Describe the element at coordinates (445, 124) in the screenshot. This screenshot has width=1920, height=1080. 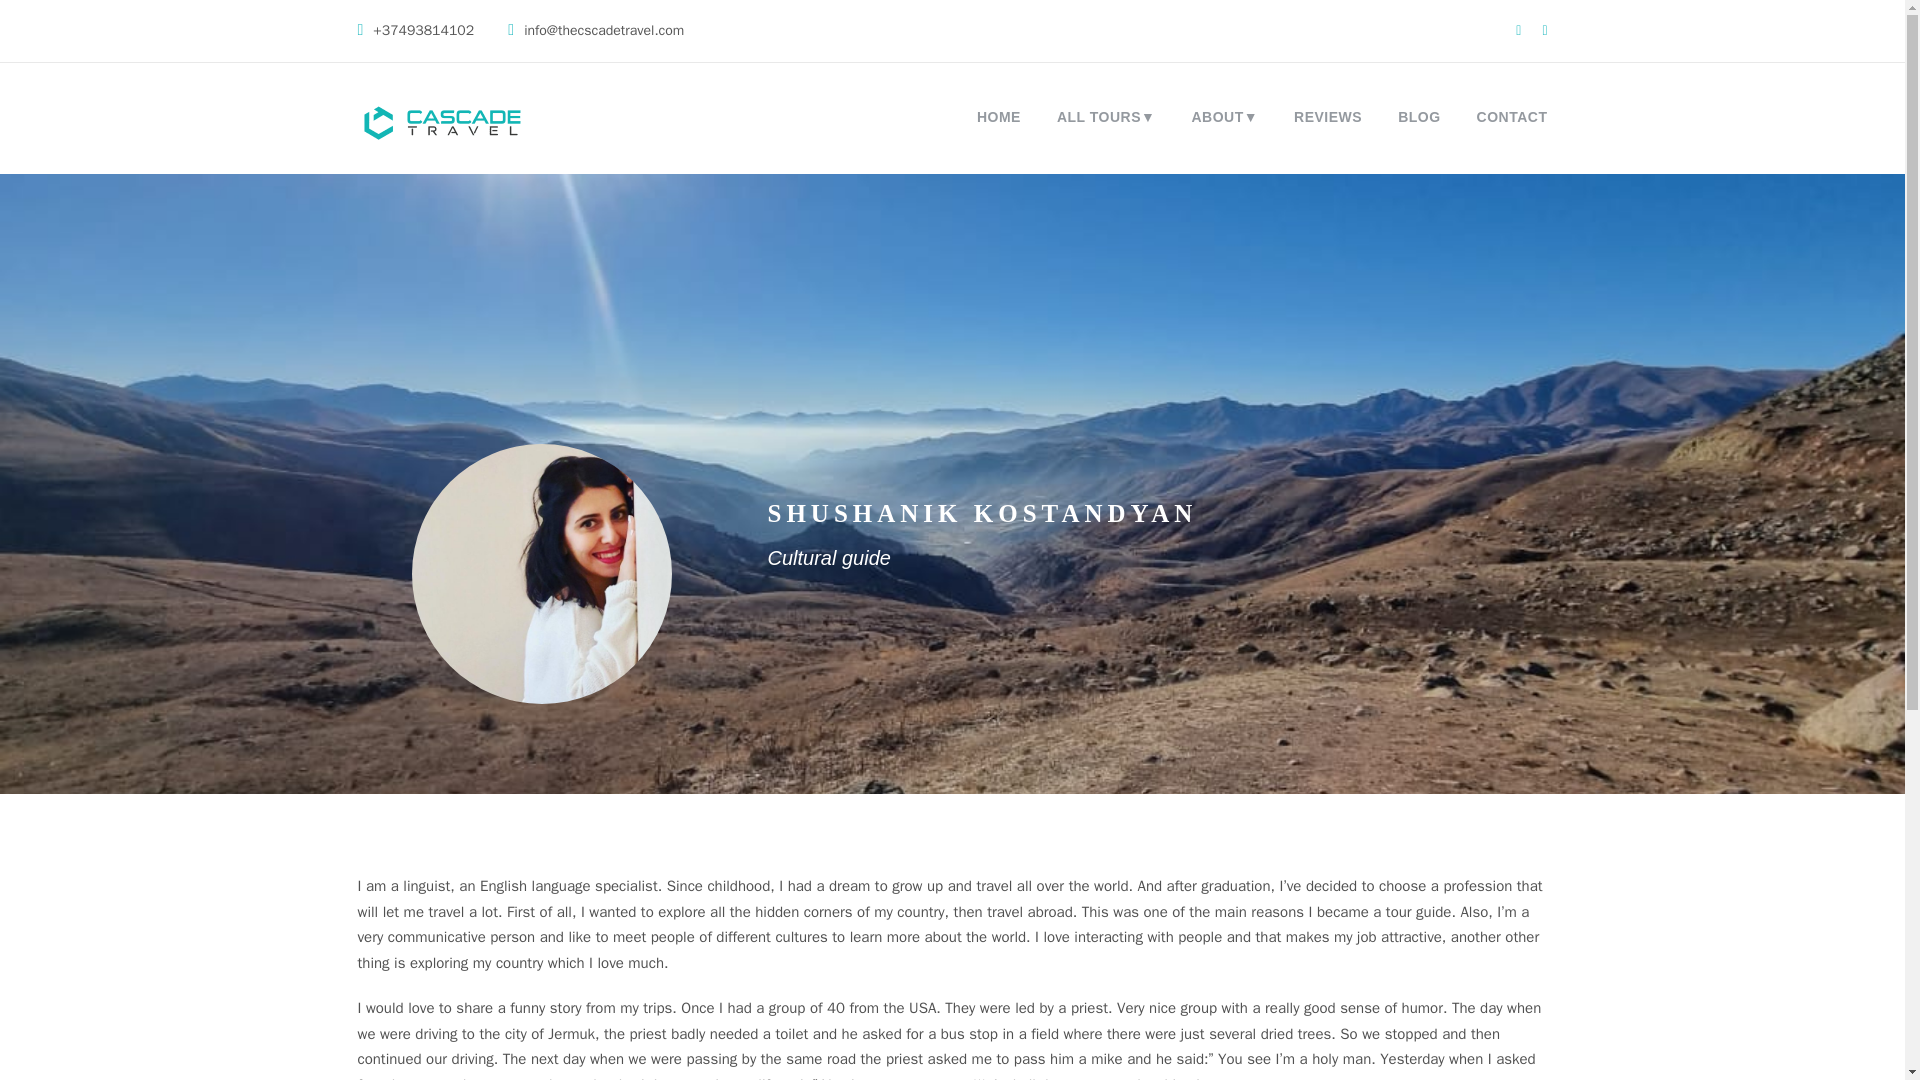
I see `CT fin logo-04` at that location.